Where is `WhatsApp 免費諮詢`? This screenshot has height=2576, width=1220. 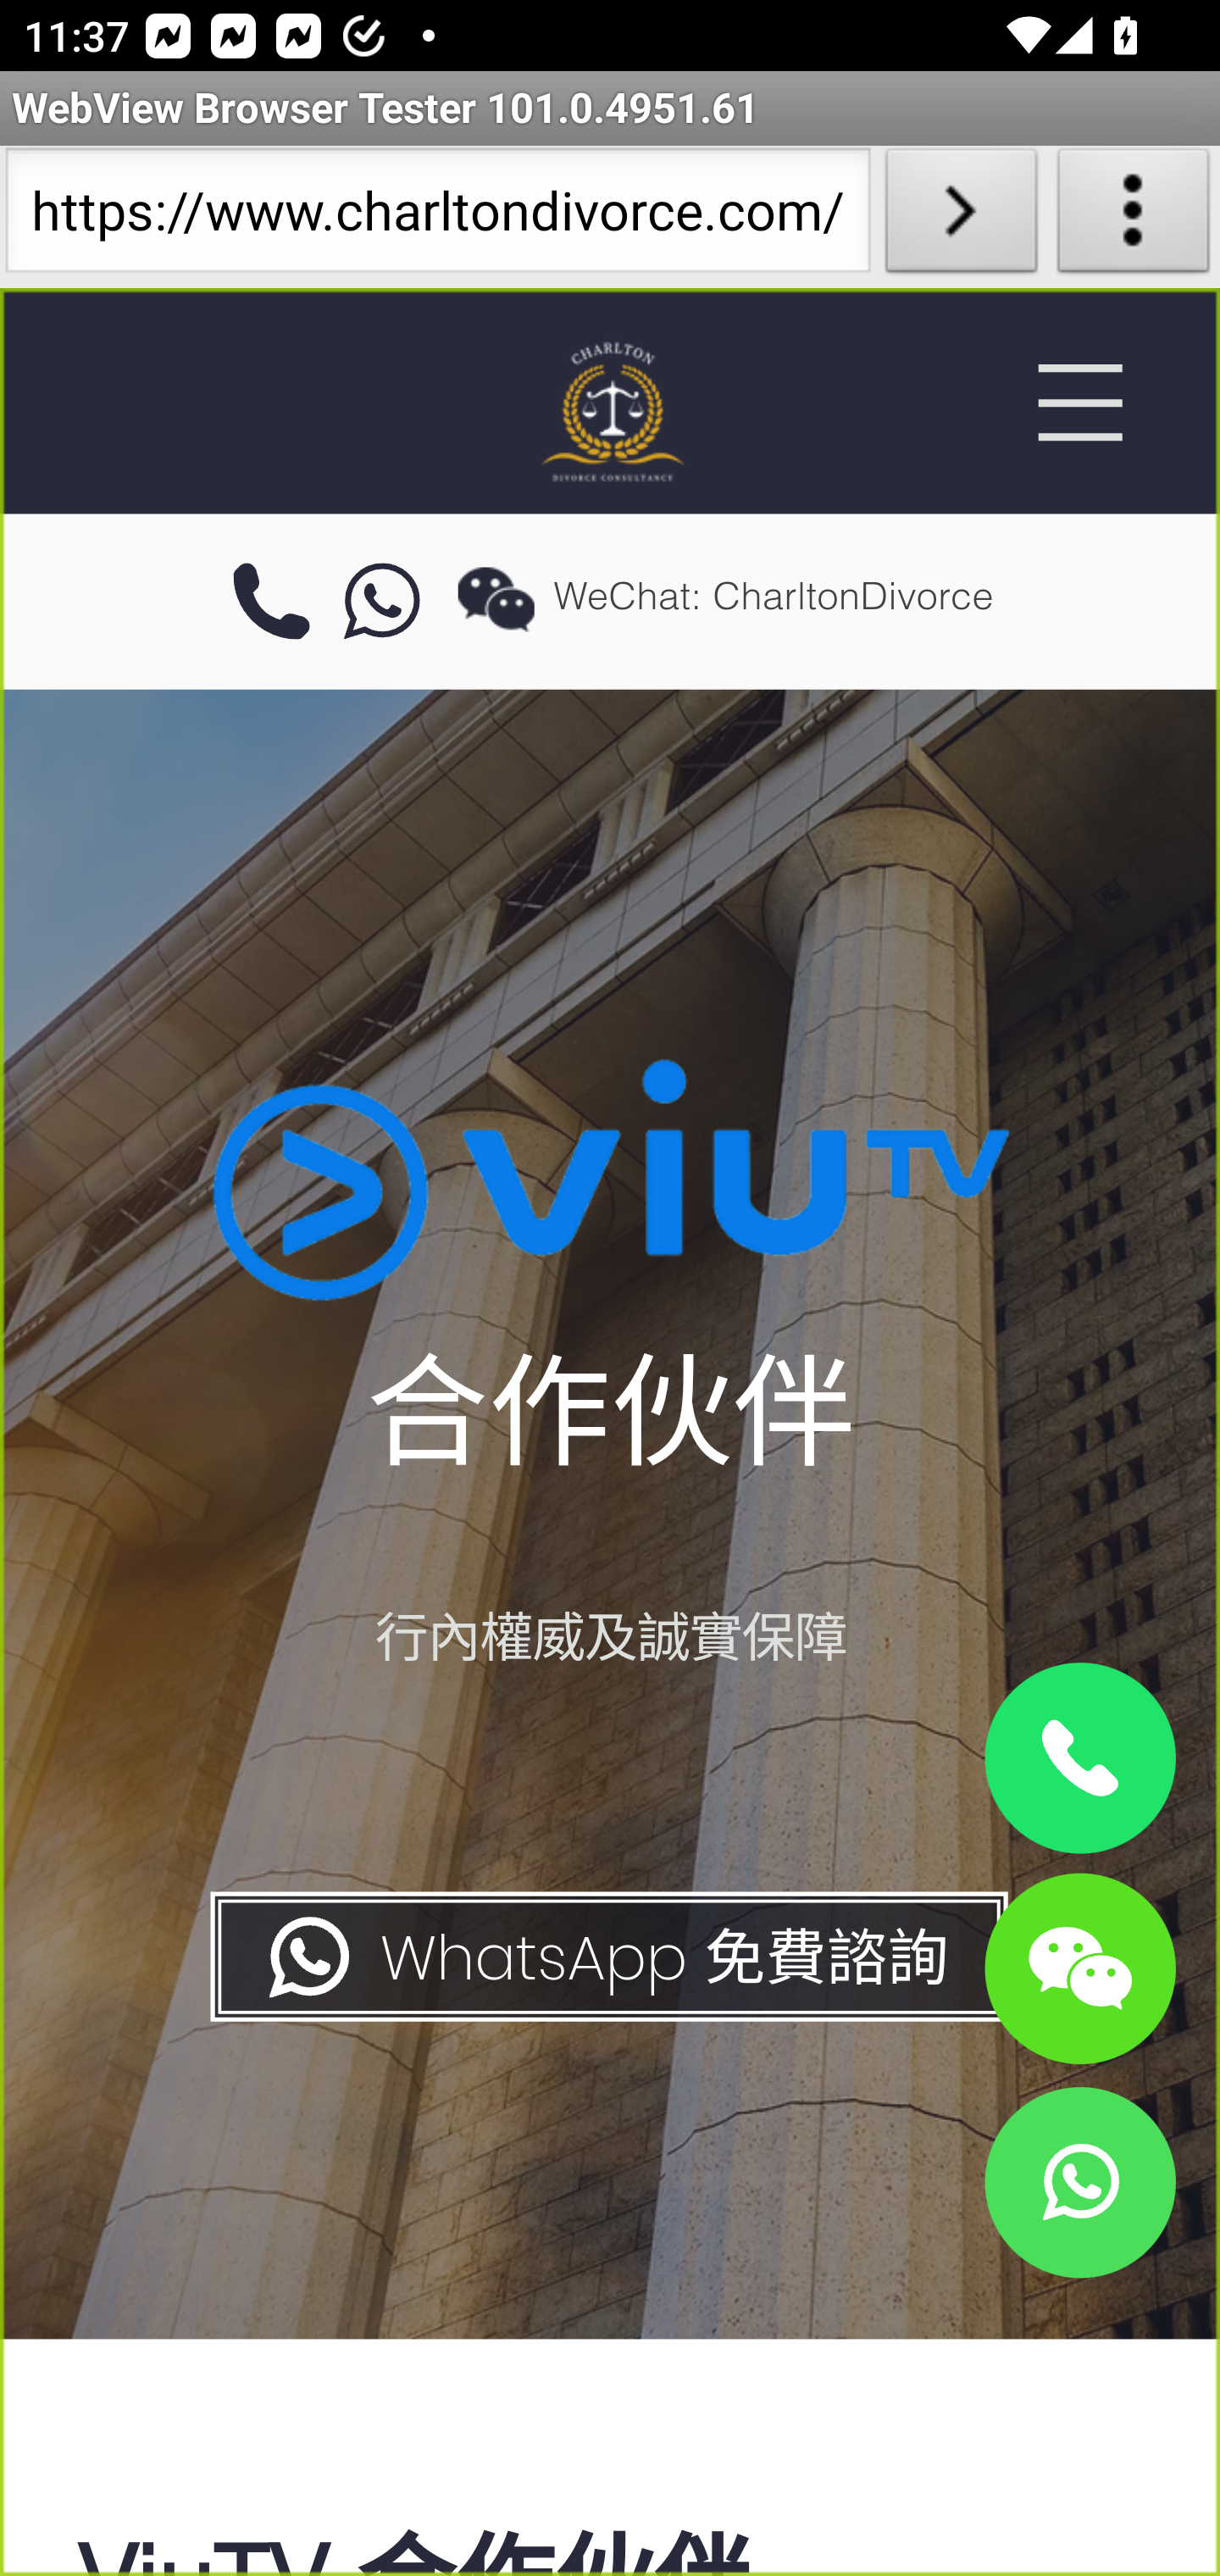 WhatsApp 免費諮詢 is located at coordinates (607, 1957).